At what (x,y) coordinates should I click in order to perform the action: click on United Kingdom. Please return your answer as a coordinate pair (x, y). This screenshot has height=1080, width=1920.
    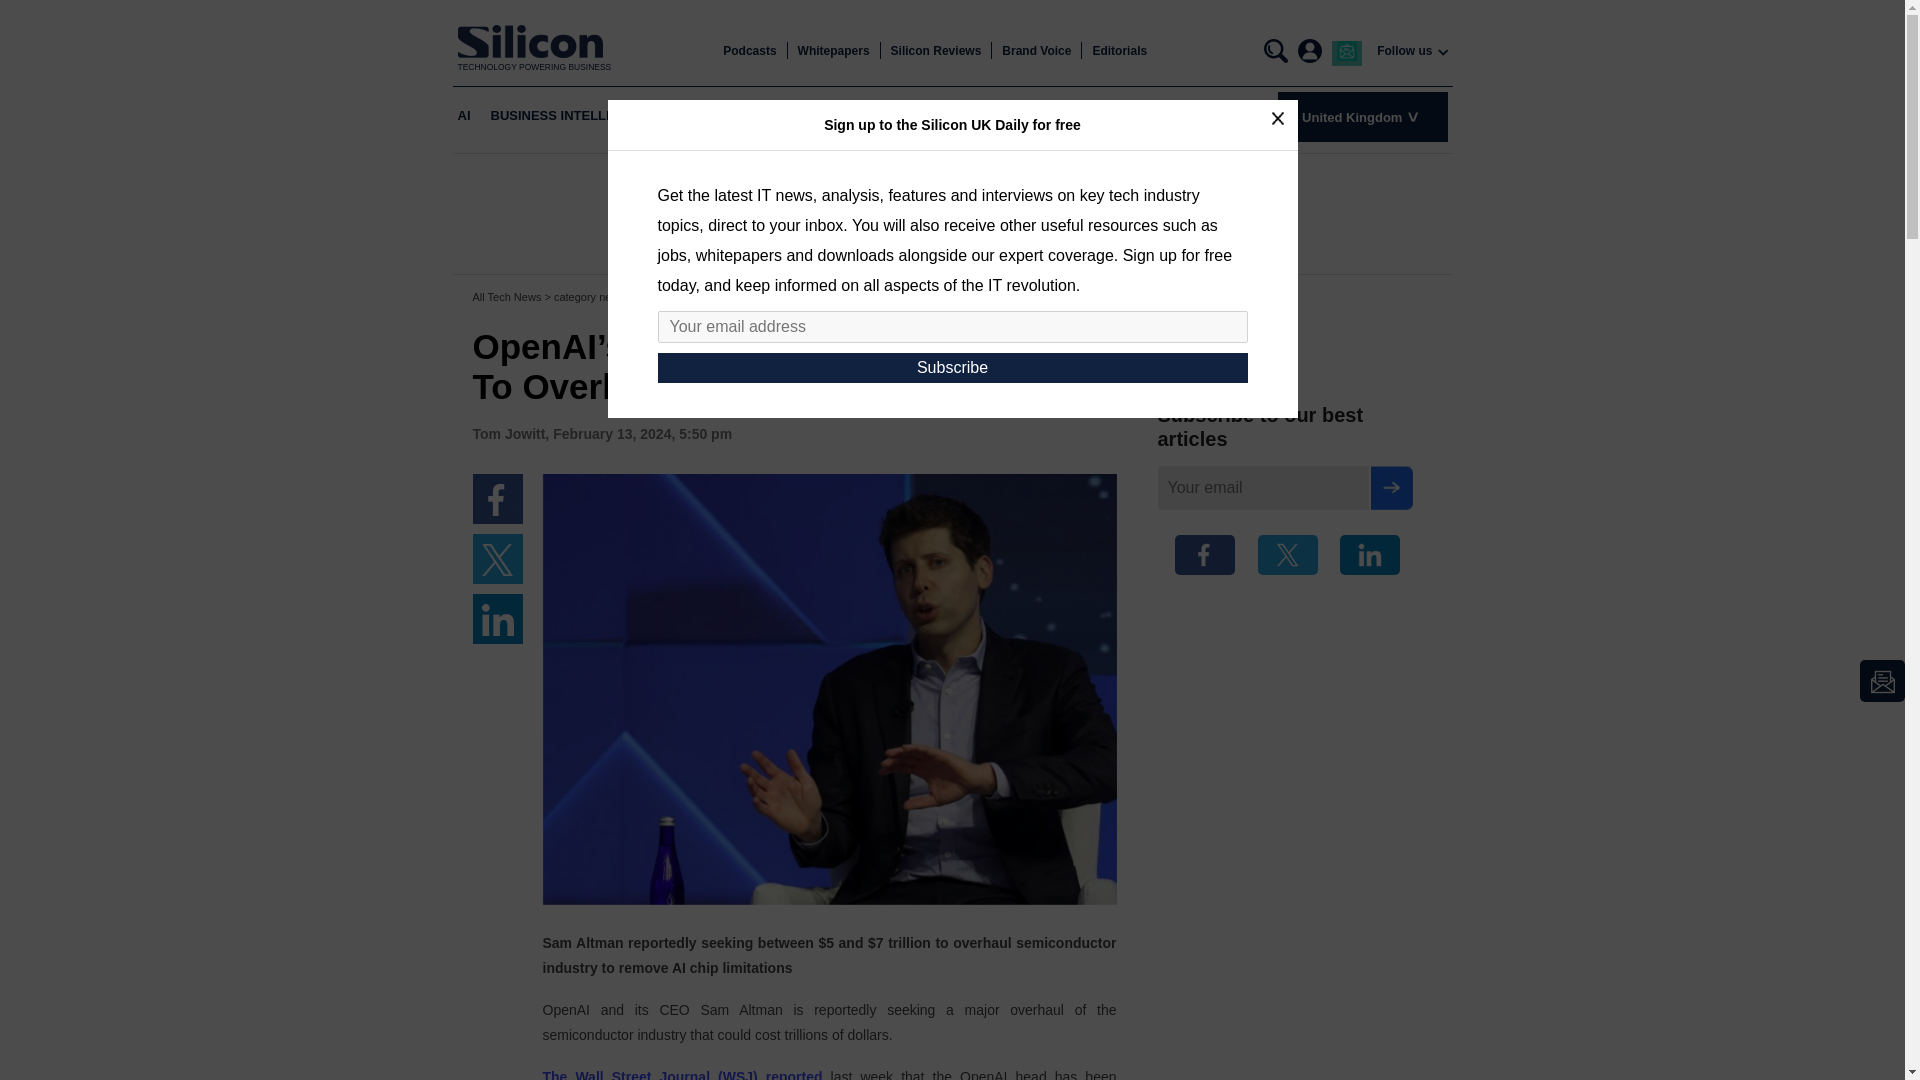
    Looking at the image, I should click on (1362, 116).